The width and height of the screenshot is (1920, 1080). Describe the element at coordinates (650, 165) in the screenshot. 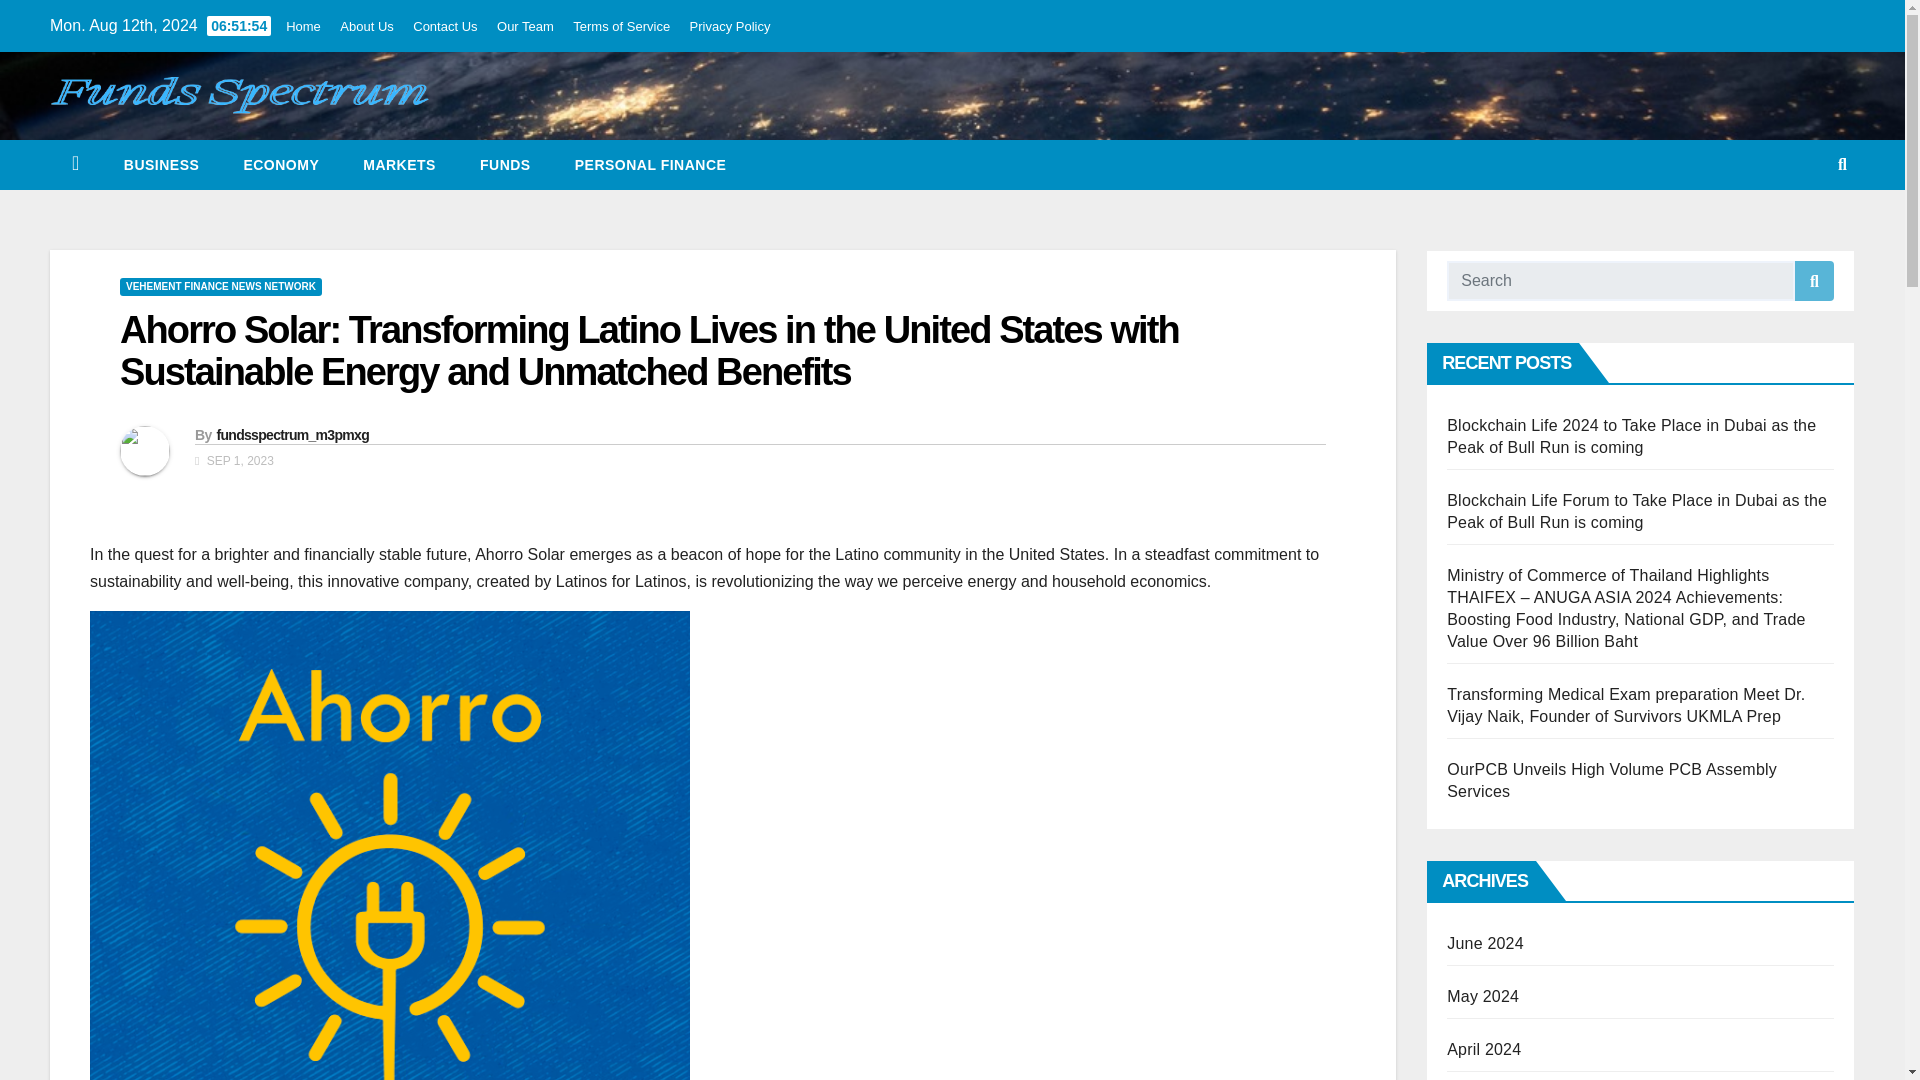

I see `Personal Finance` at that location.